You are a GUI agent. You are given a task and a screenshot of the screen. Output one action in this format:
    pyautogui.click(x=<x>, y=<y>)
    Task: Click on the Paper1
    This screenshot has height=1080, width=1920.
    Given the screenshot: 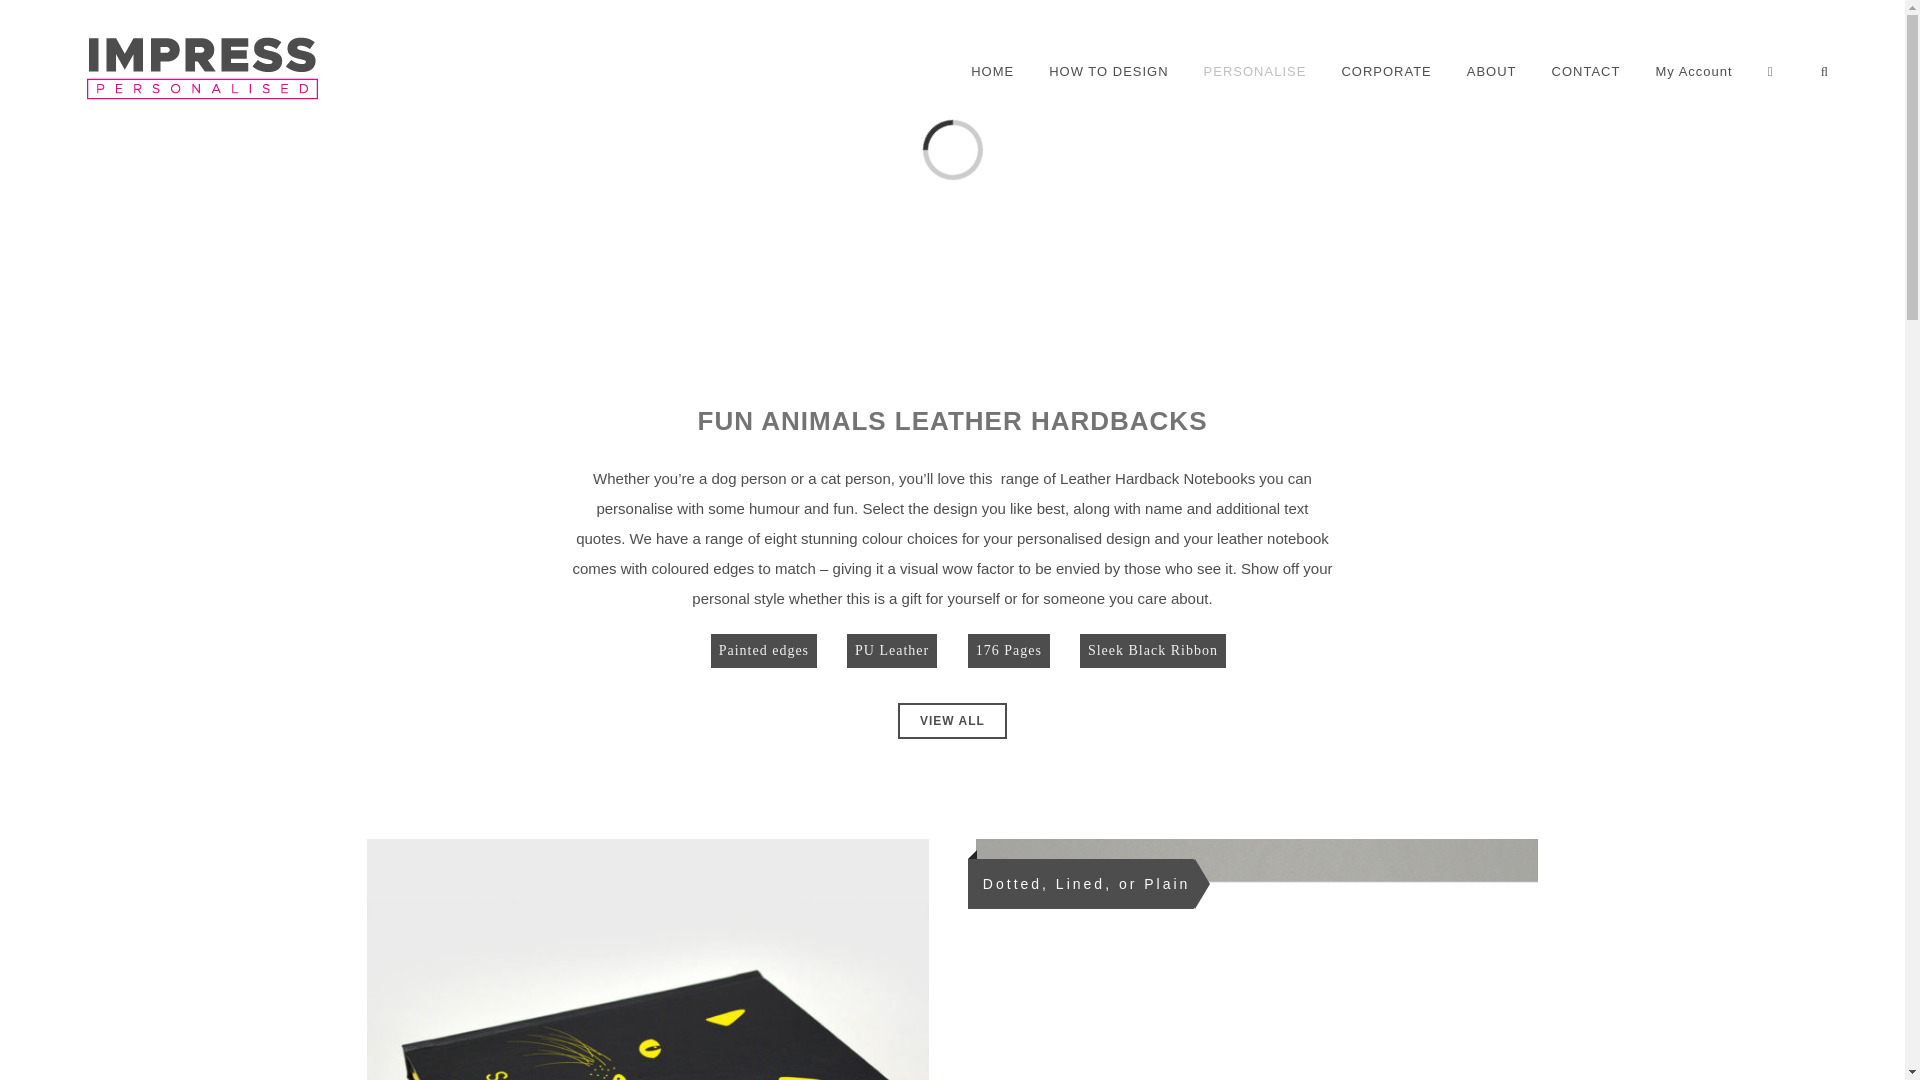 What is the action you would take?
    pyautogui.click(x=1256, y=960)
    